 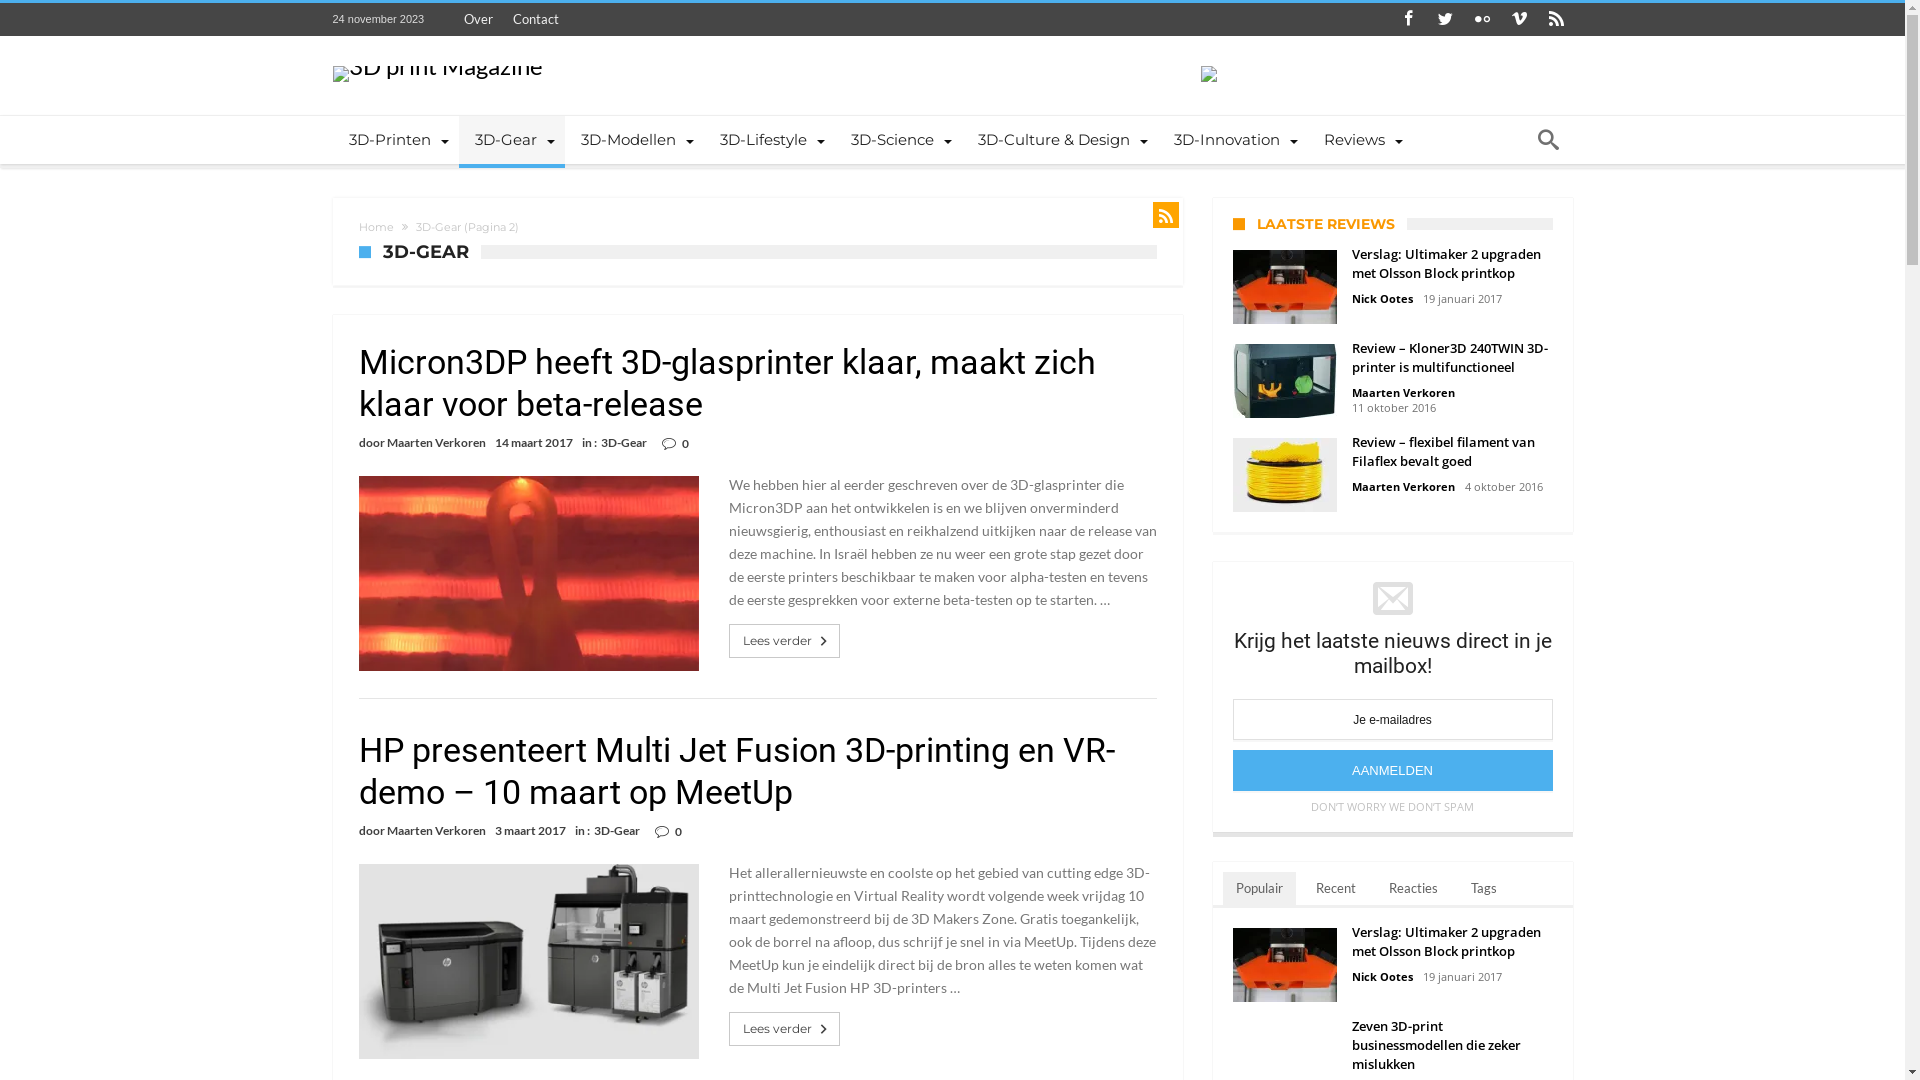 I want to click on Rss, so click(x=1556, y=20).